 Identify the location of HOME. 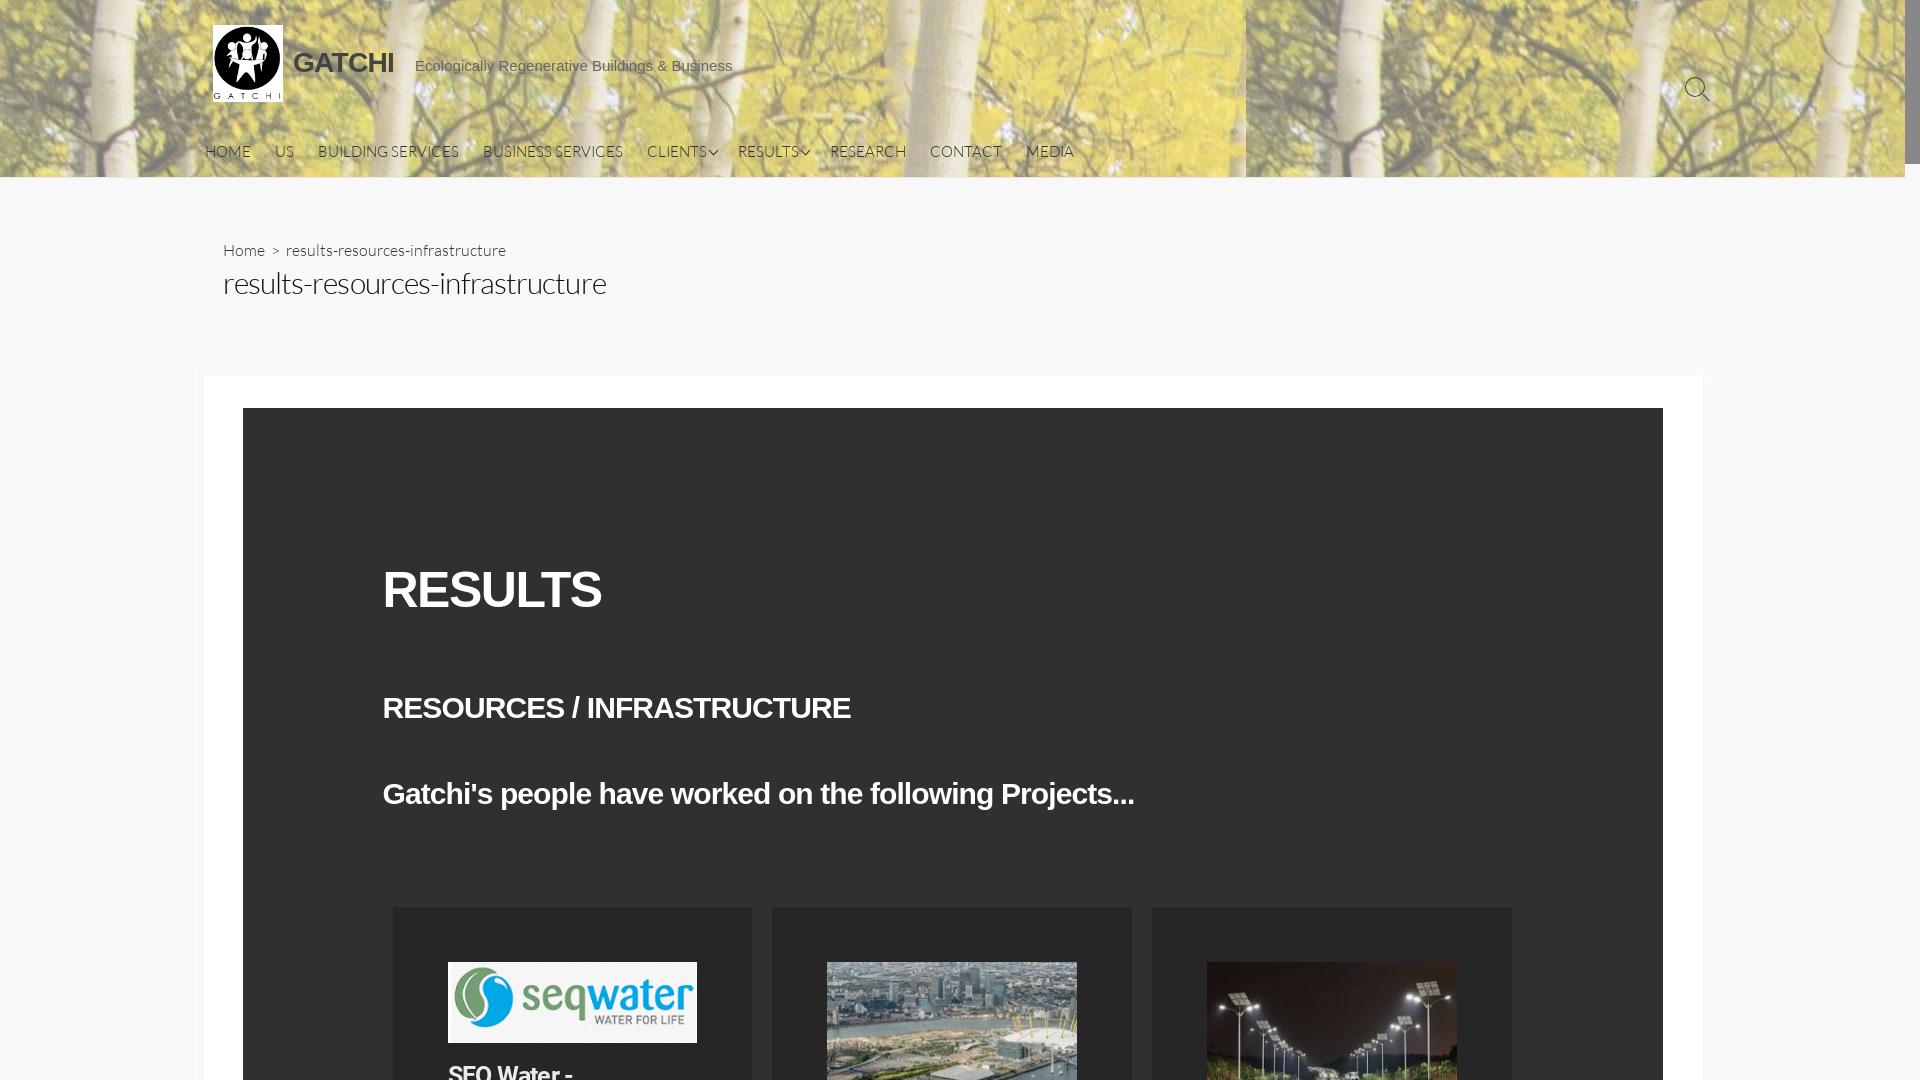
(227, 152).